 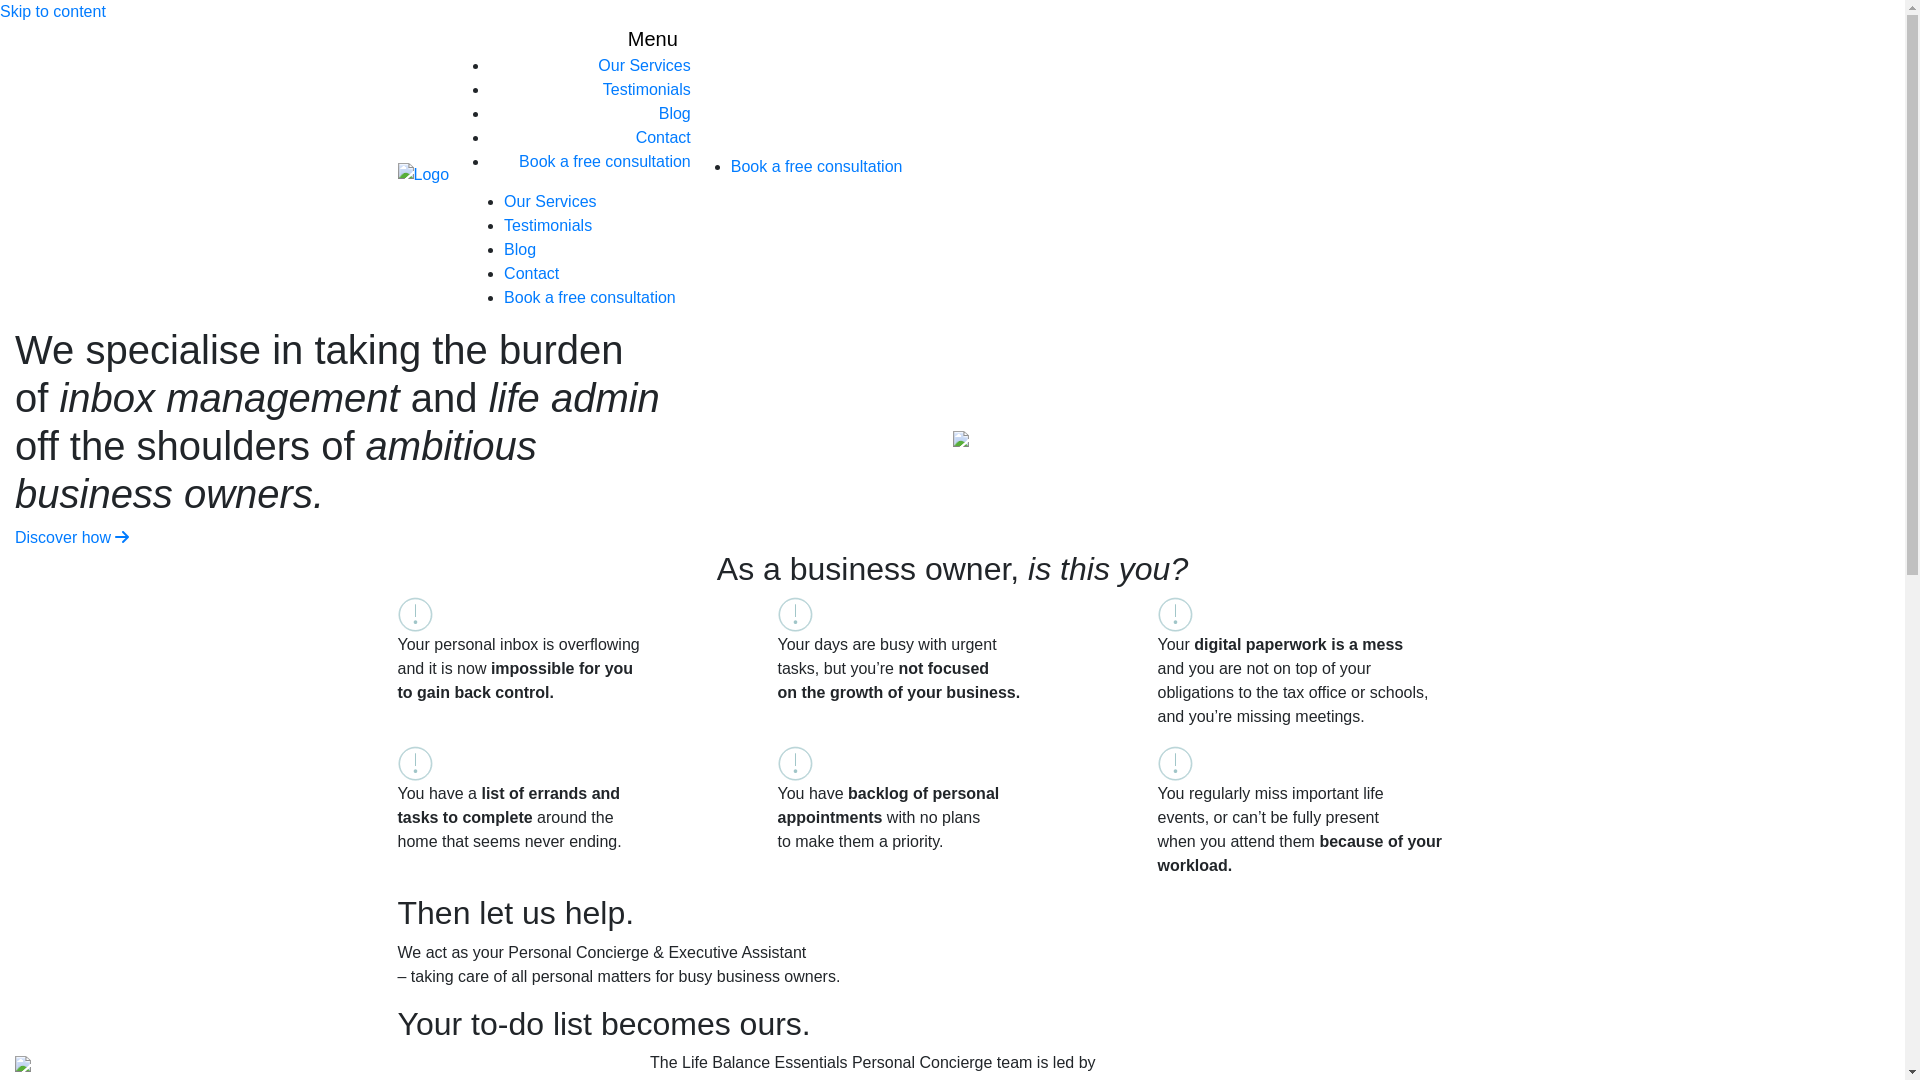 What do you see at coordinates (72, 538) in the screenshot?
I see `Discover how` at bounding box center [72, 538].